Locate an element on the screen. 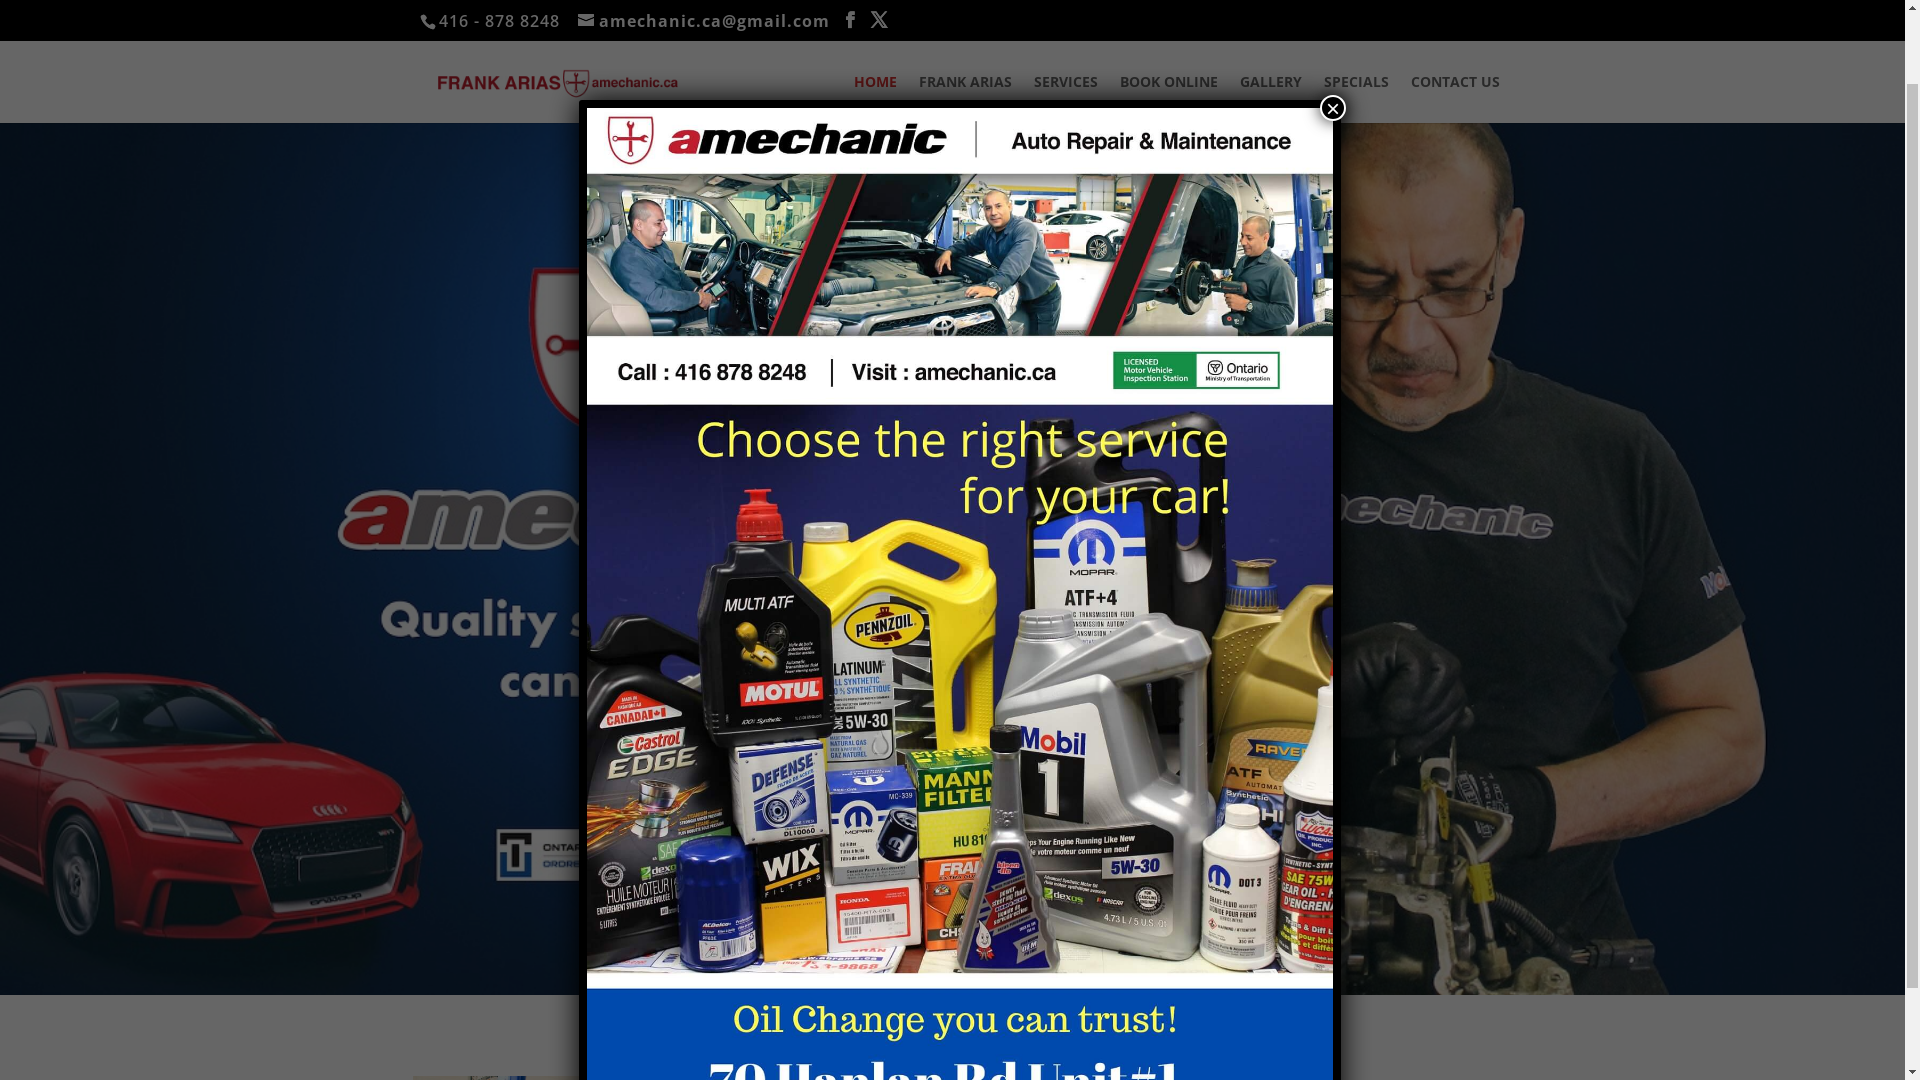  BOOK ONLINE is located at coordinates (1169, 99).